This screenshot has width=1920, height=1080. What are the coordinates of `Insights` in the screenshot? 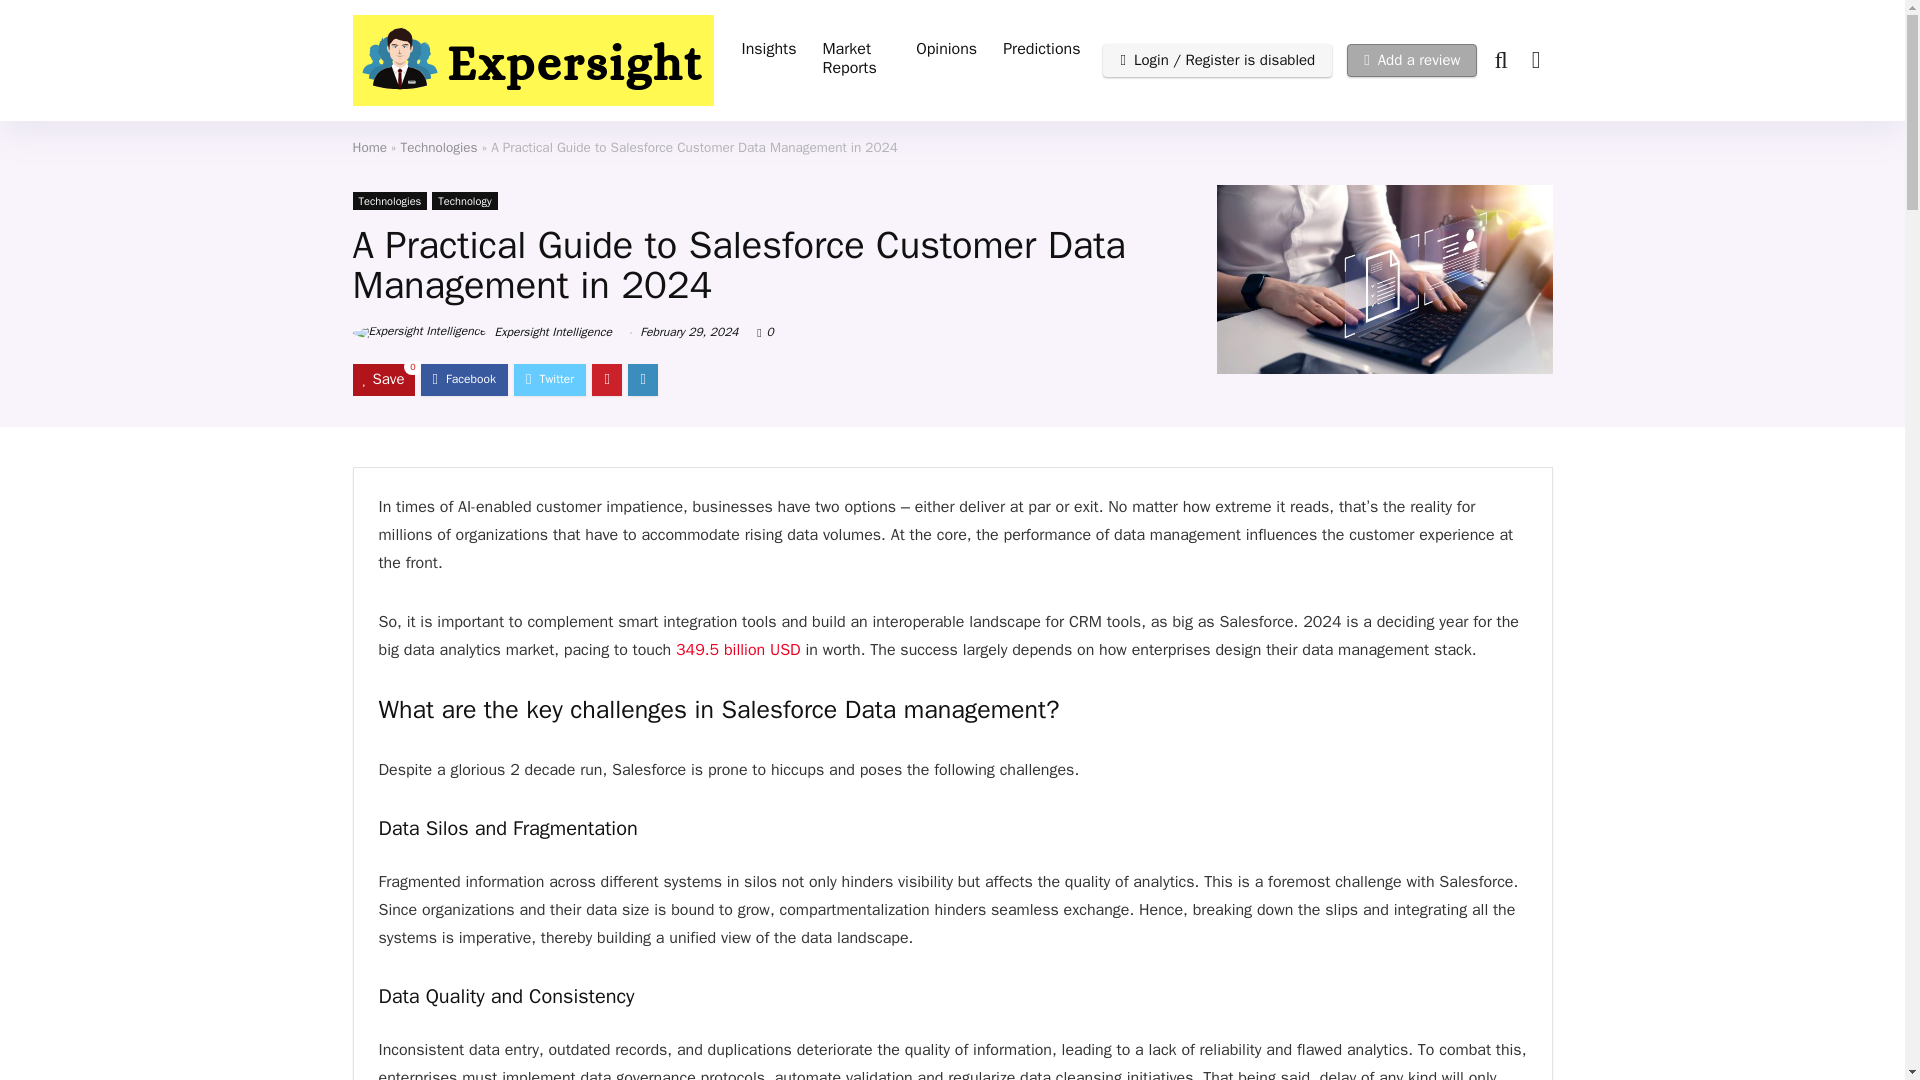 It's located at (768, 51).